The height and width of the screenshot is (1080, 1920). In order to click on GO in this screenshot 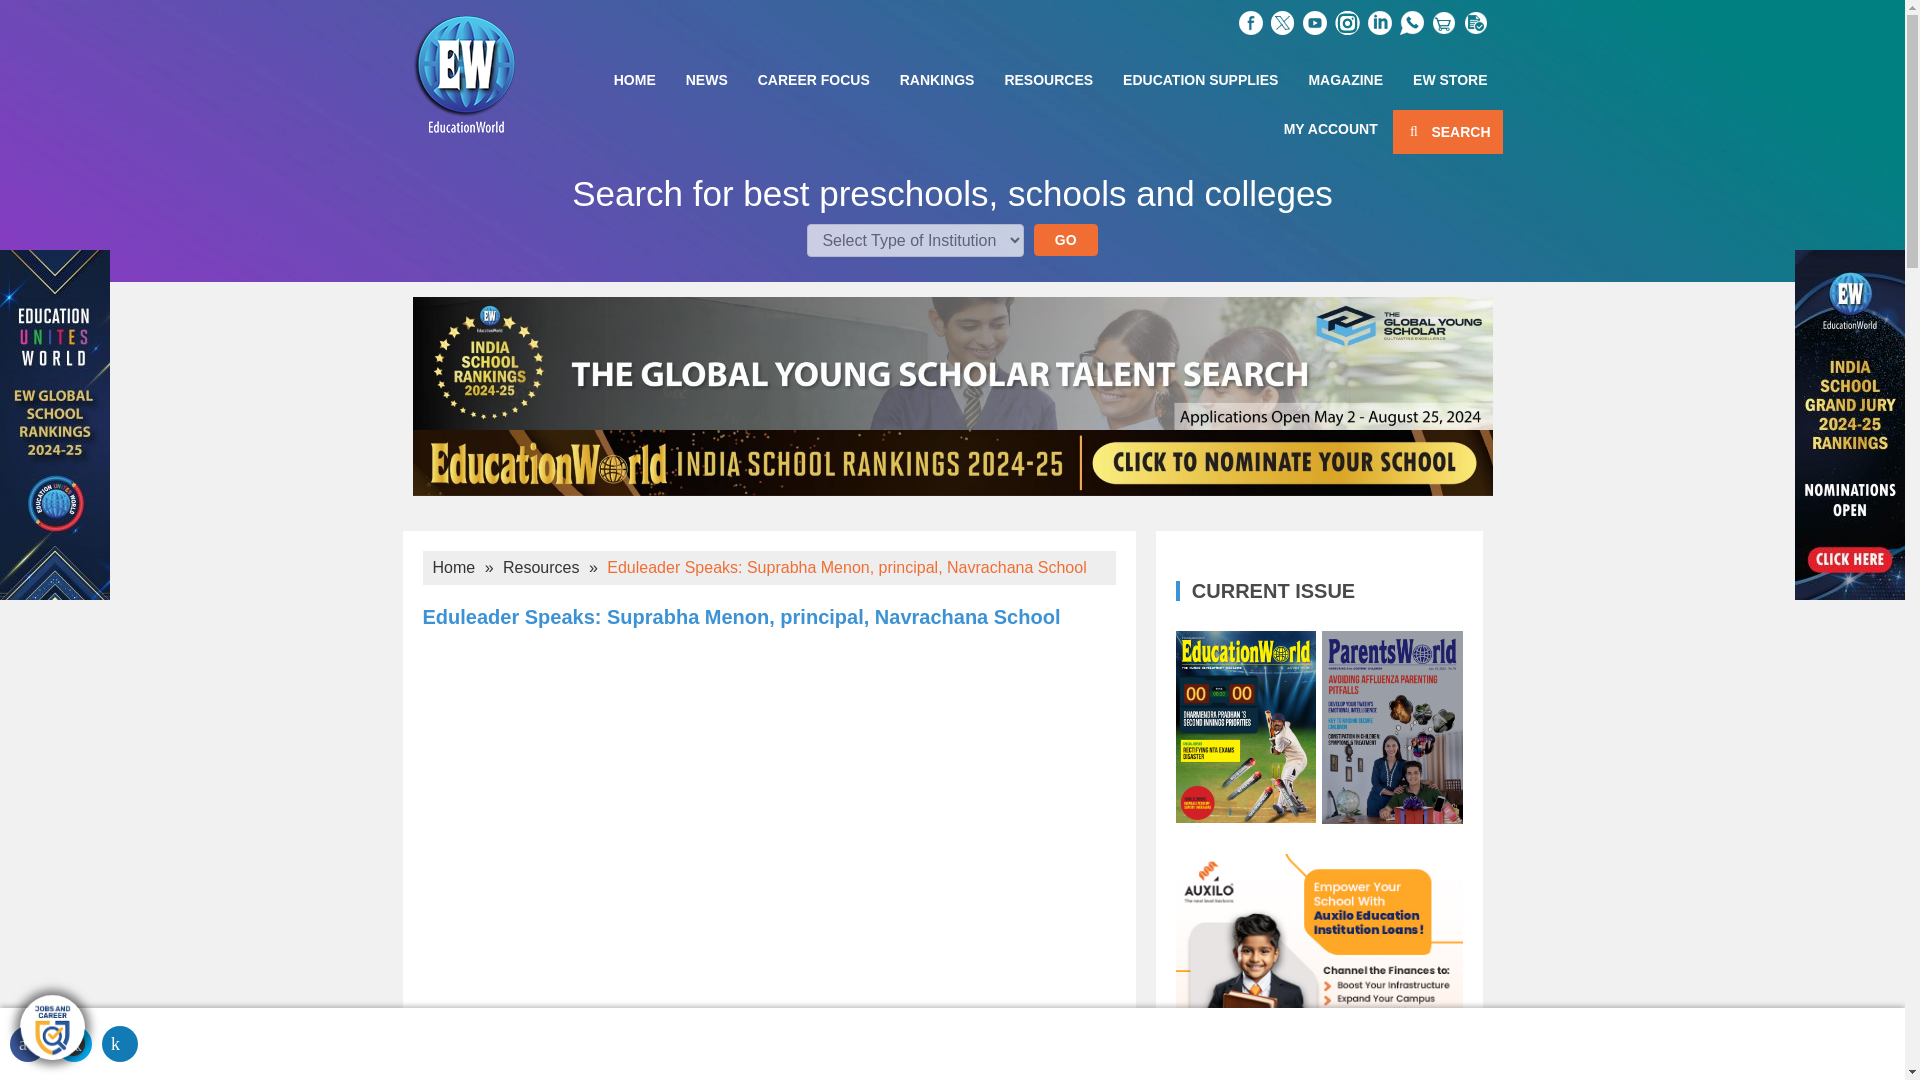, I will do `click(1066, 239)`.